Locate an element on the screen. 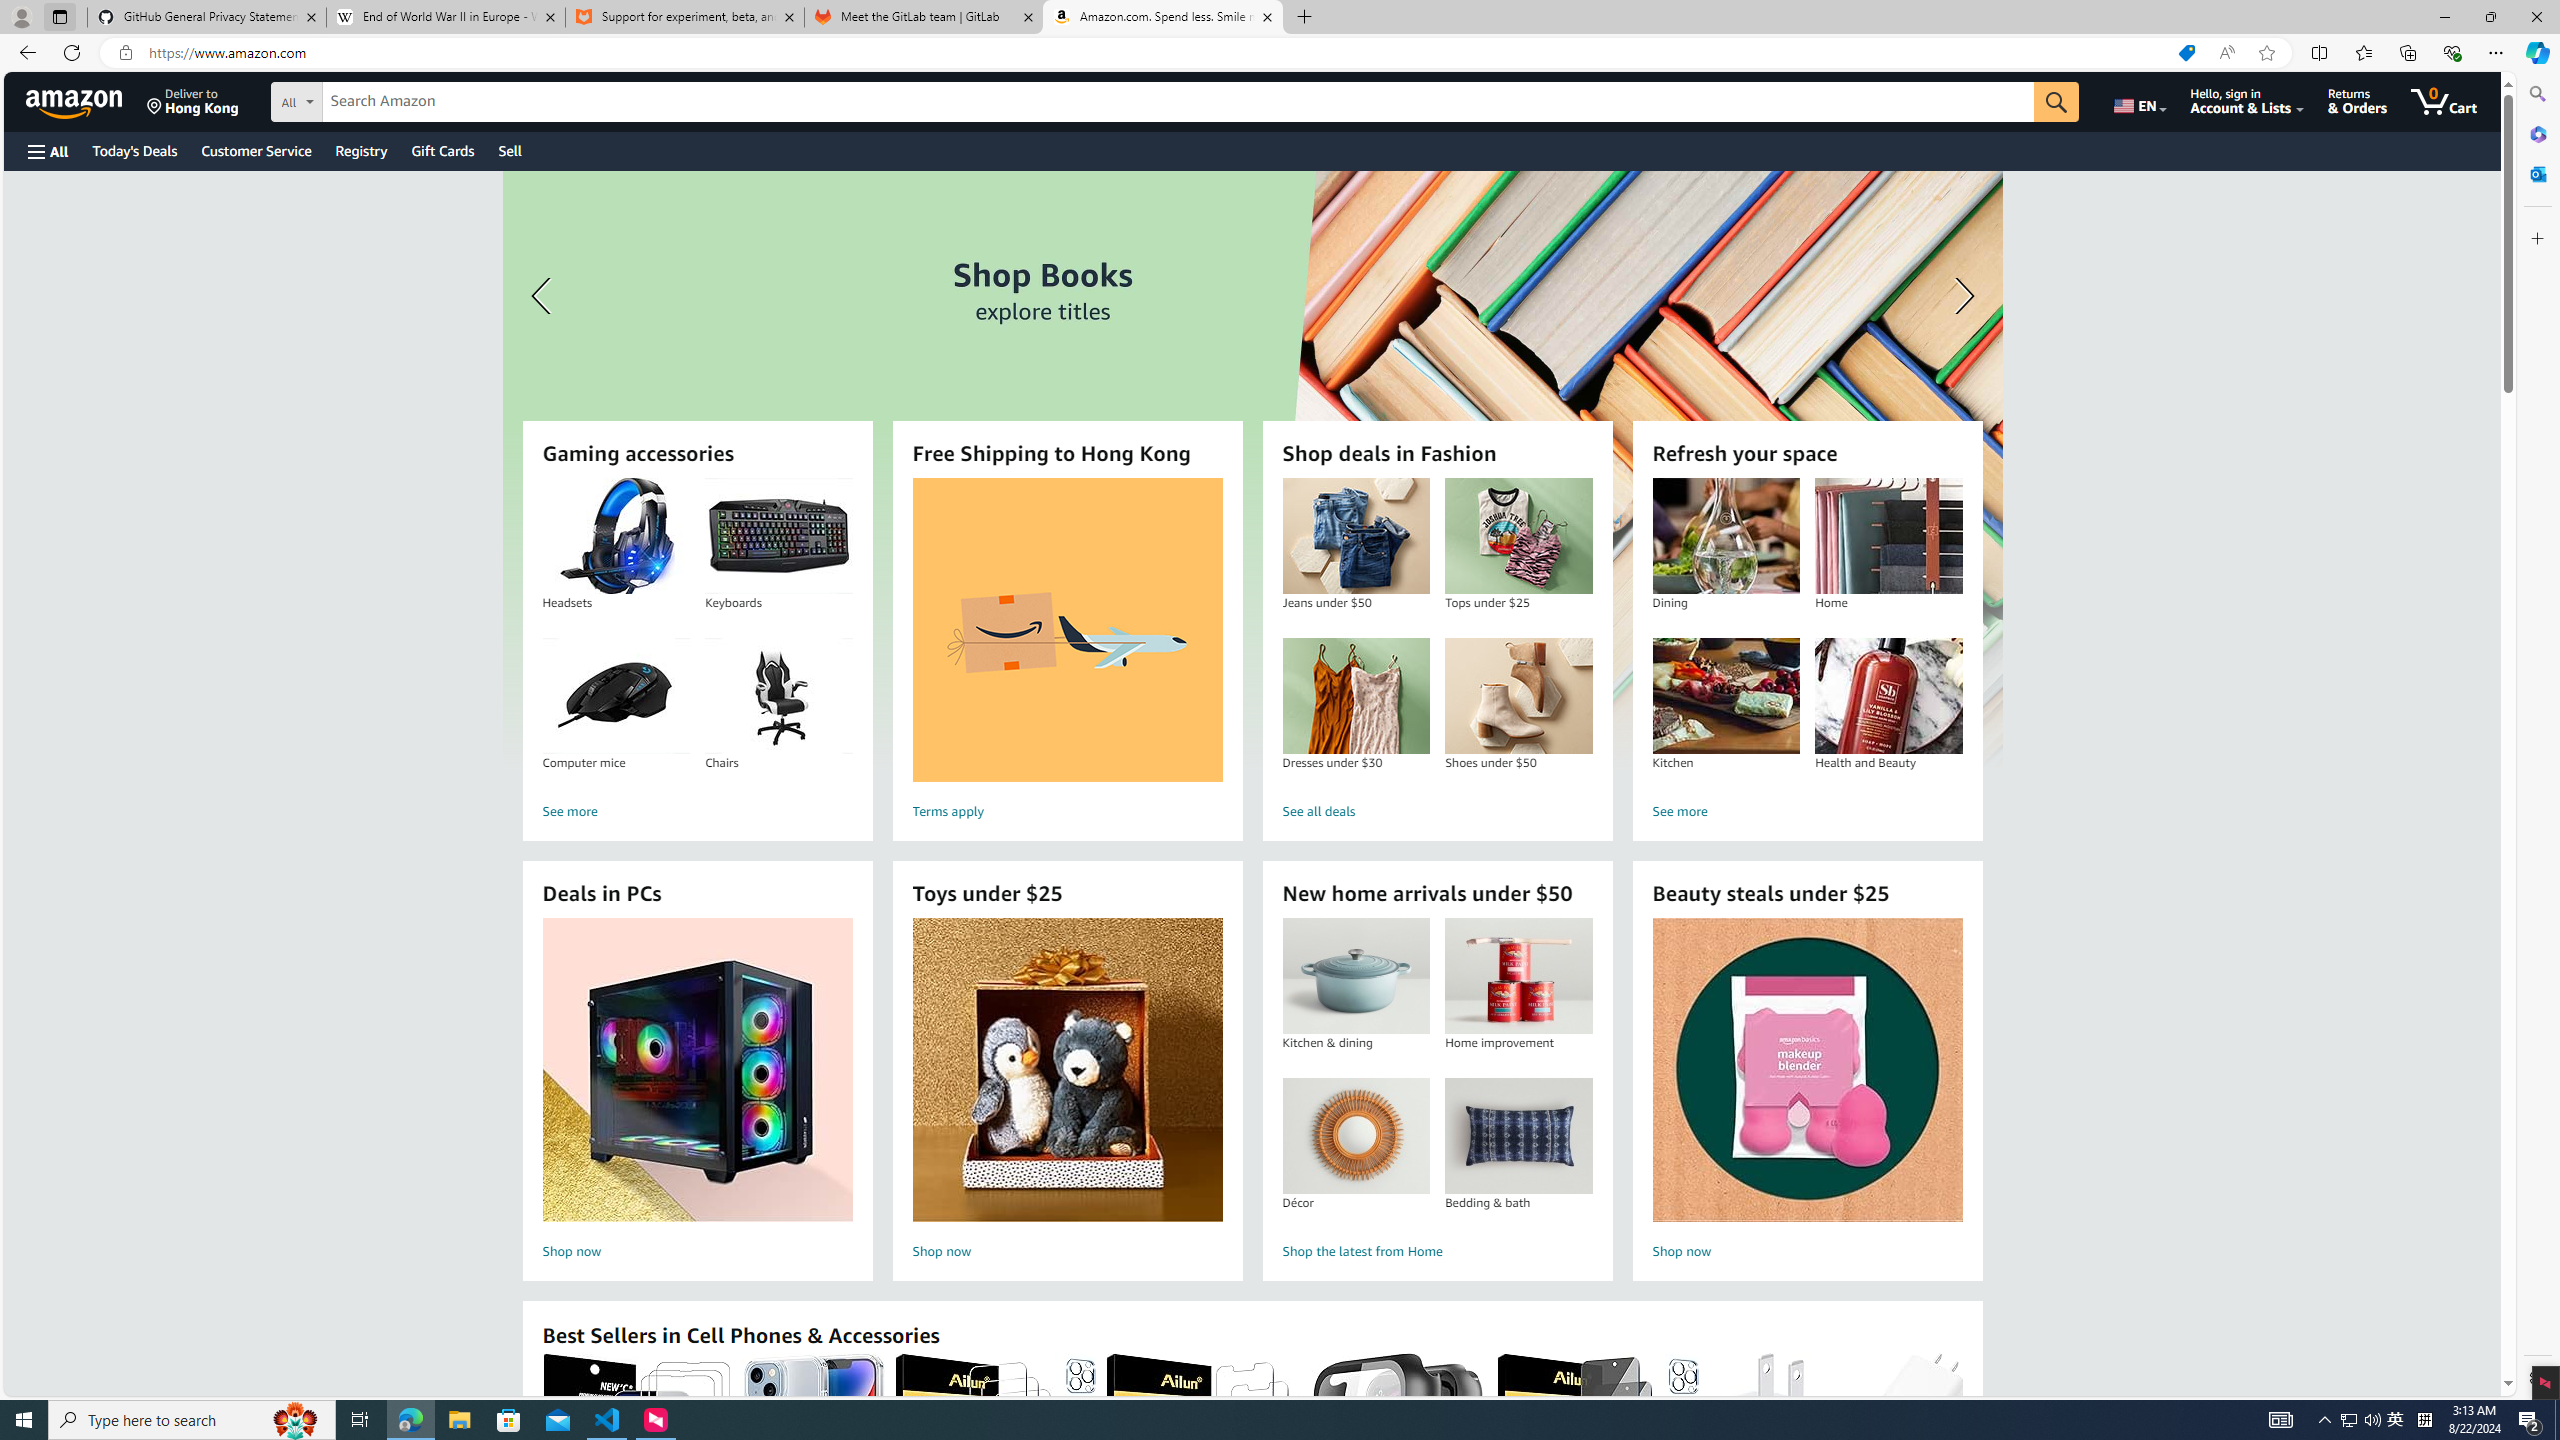 The image size is (2560, 1440). Open Menu is located at coordinates (46, 152).